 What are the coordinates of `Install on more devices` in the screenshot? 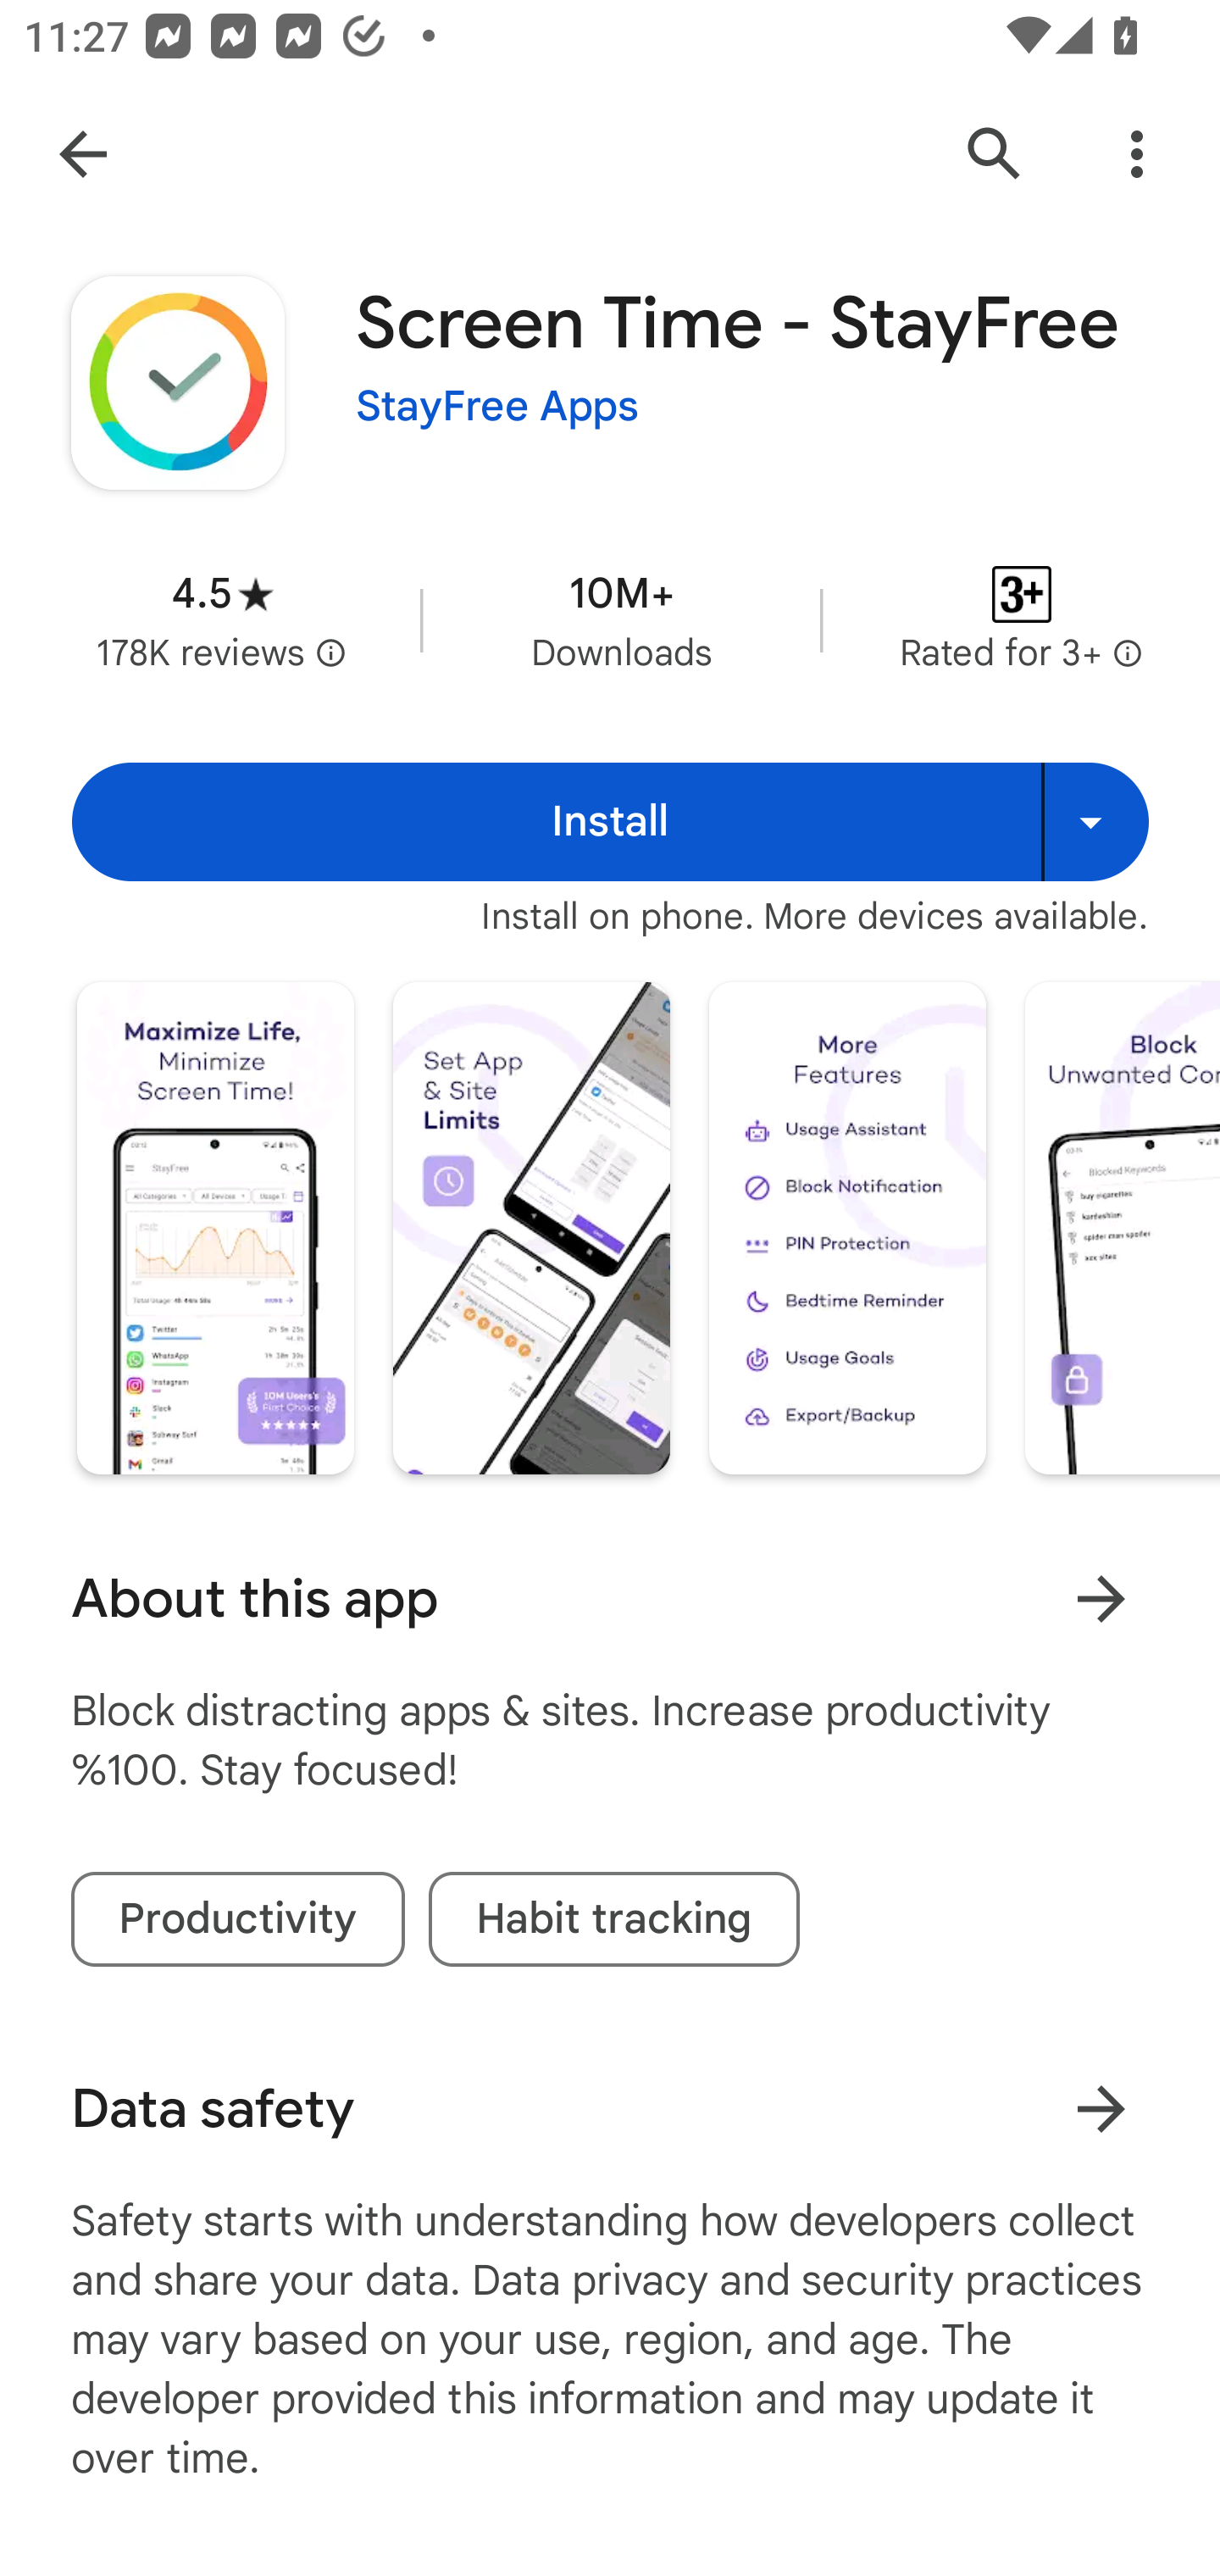 It's located at (1095, 821).